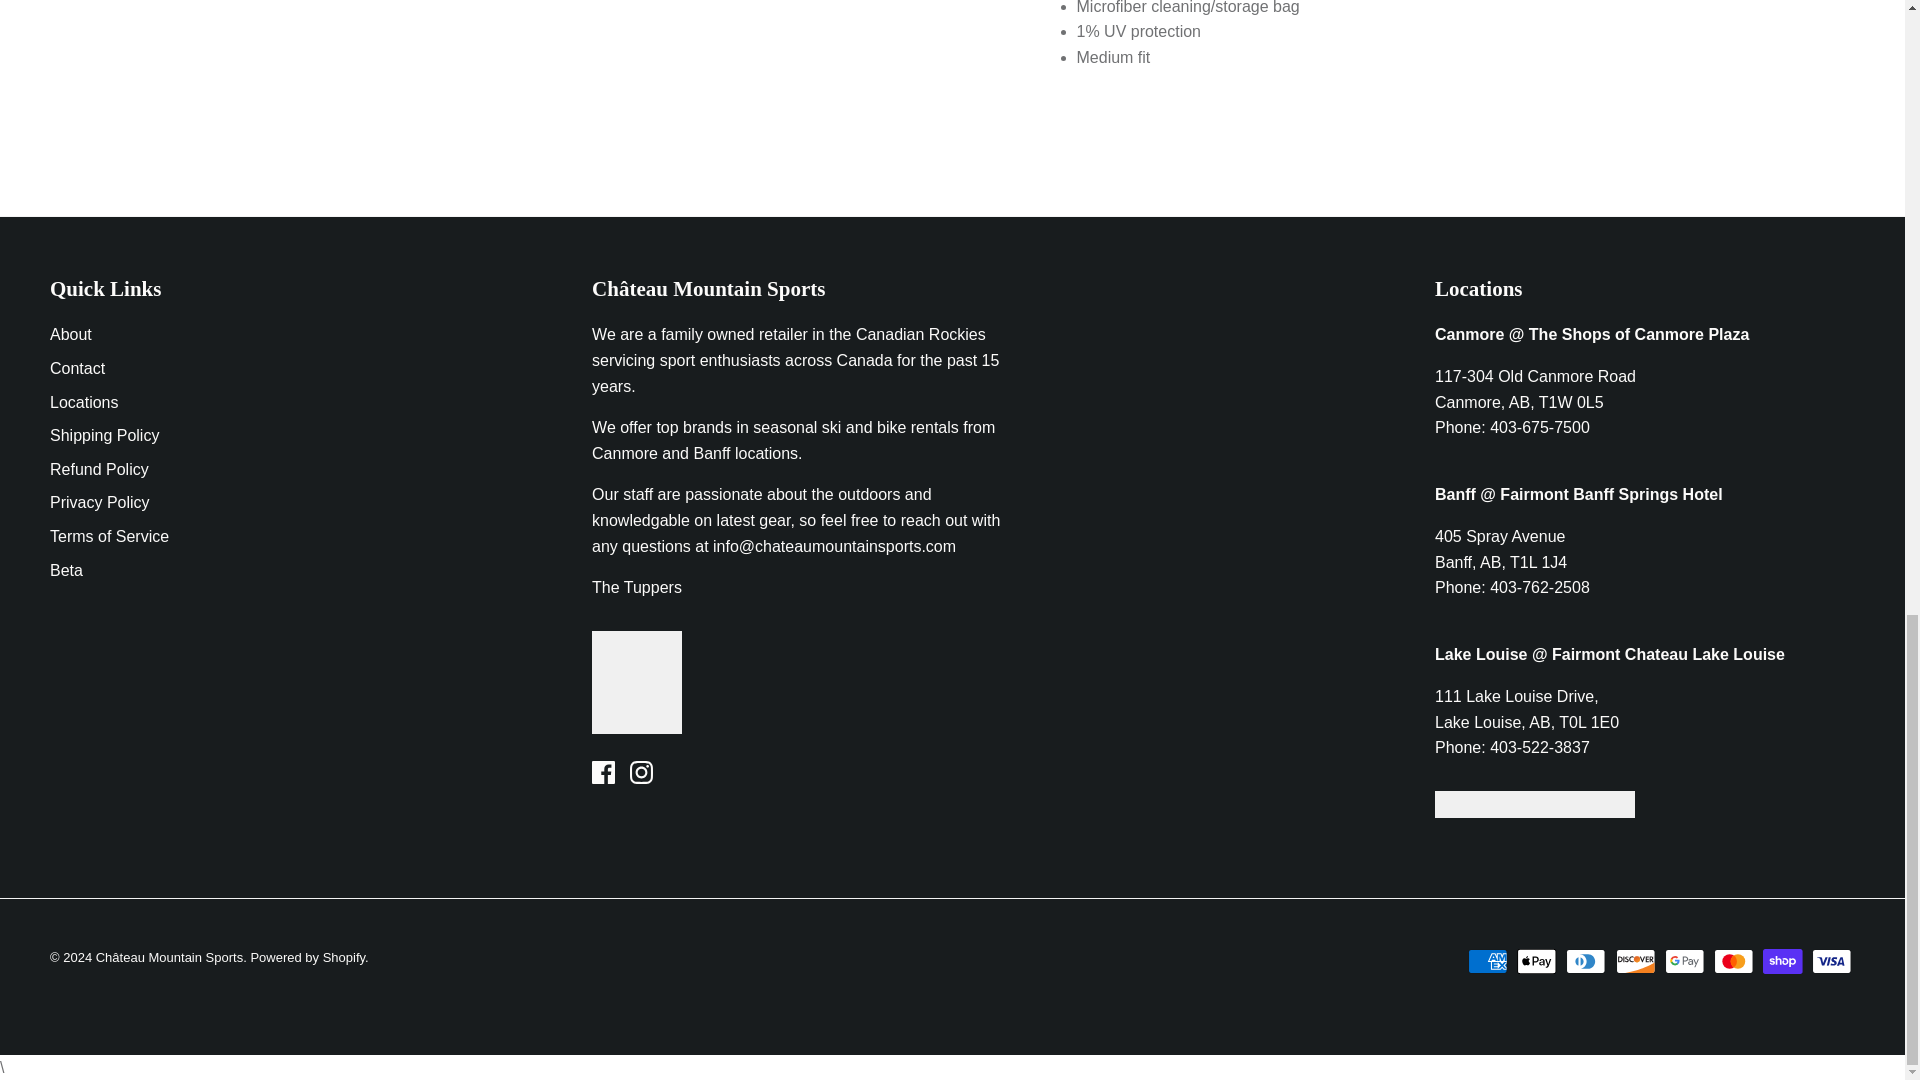  What do you see at coordinates (1488, 962) in the screenshot?
I see `American Express` at bounding box center [1488, 962].